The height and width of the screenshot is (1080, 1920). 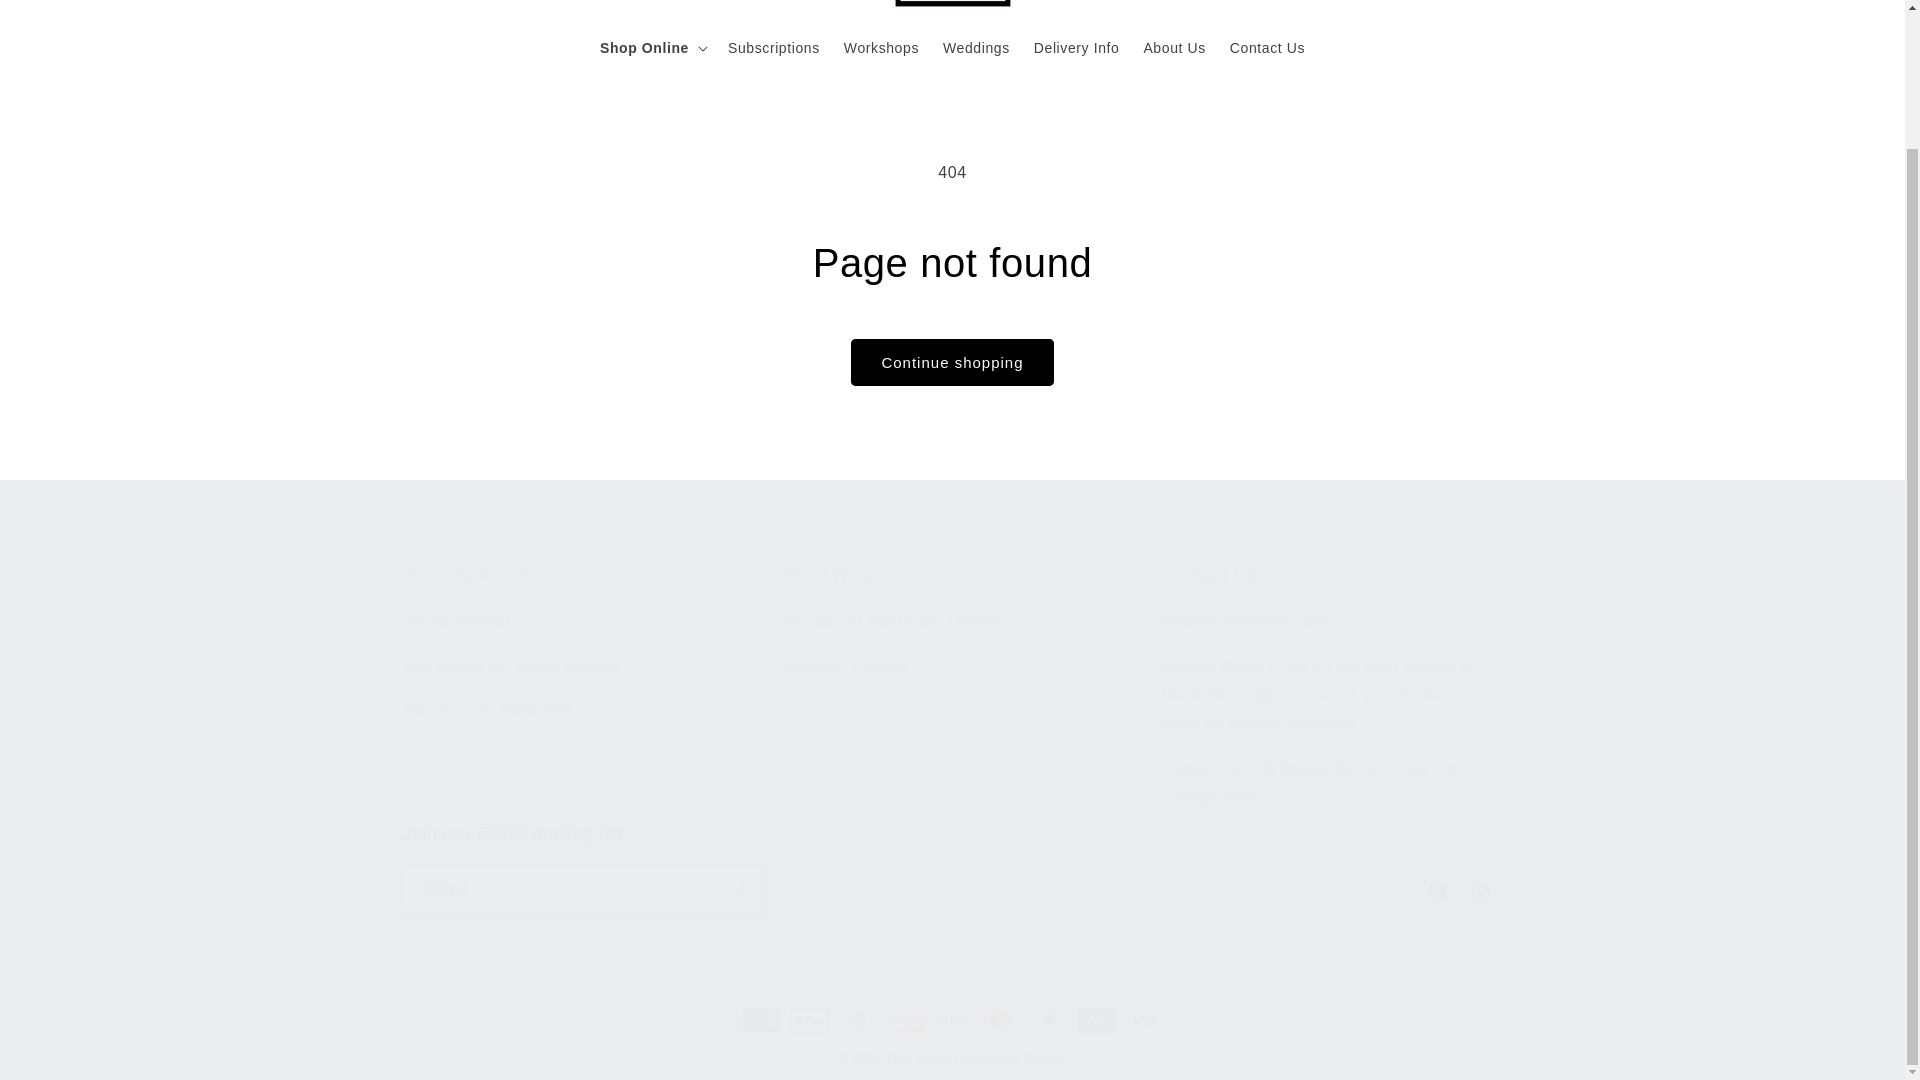 I want to click on E-mail us, so click(x=1076, y=46).